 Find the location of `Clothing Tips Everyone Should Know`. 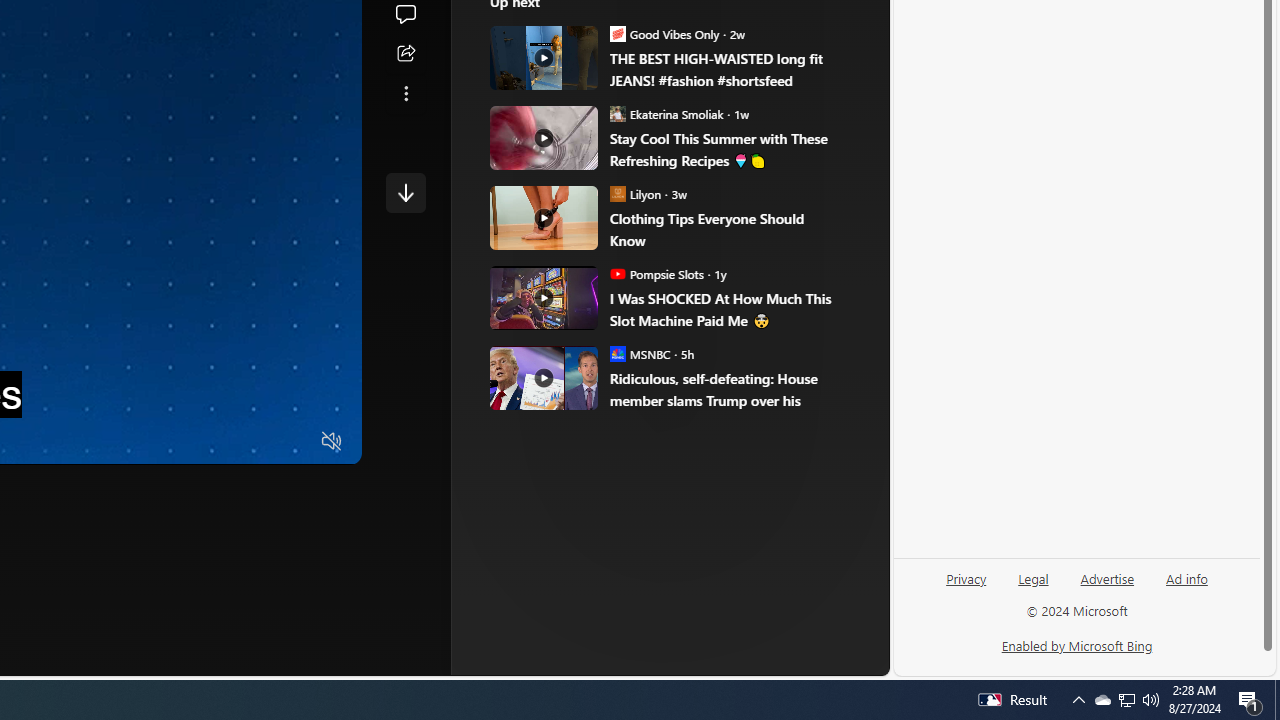

Clothing Tips Everyone Should Know is located at coordinates (544, 217).